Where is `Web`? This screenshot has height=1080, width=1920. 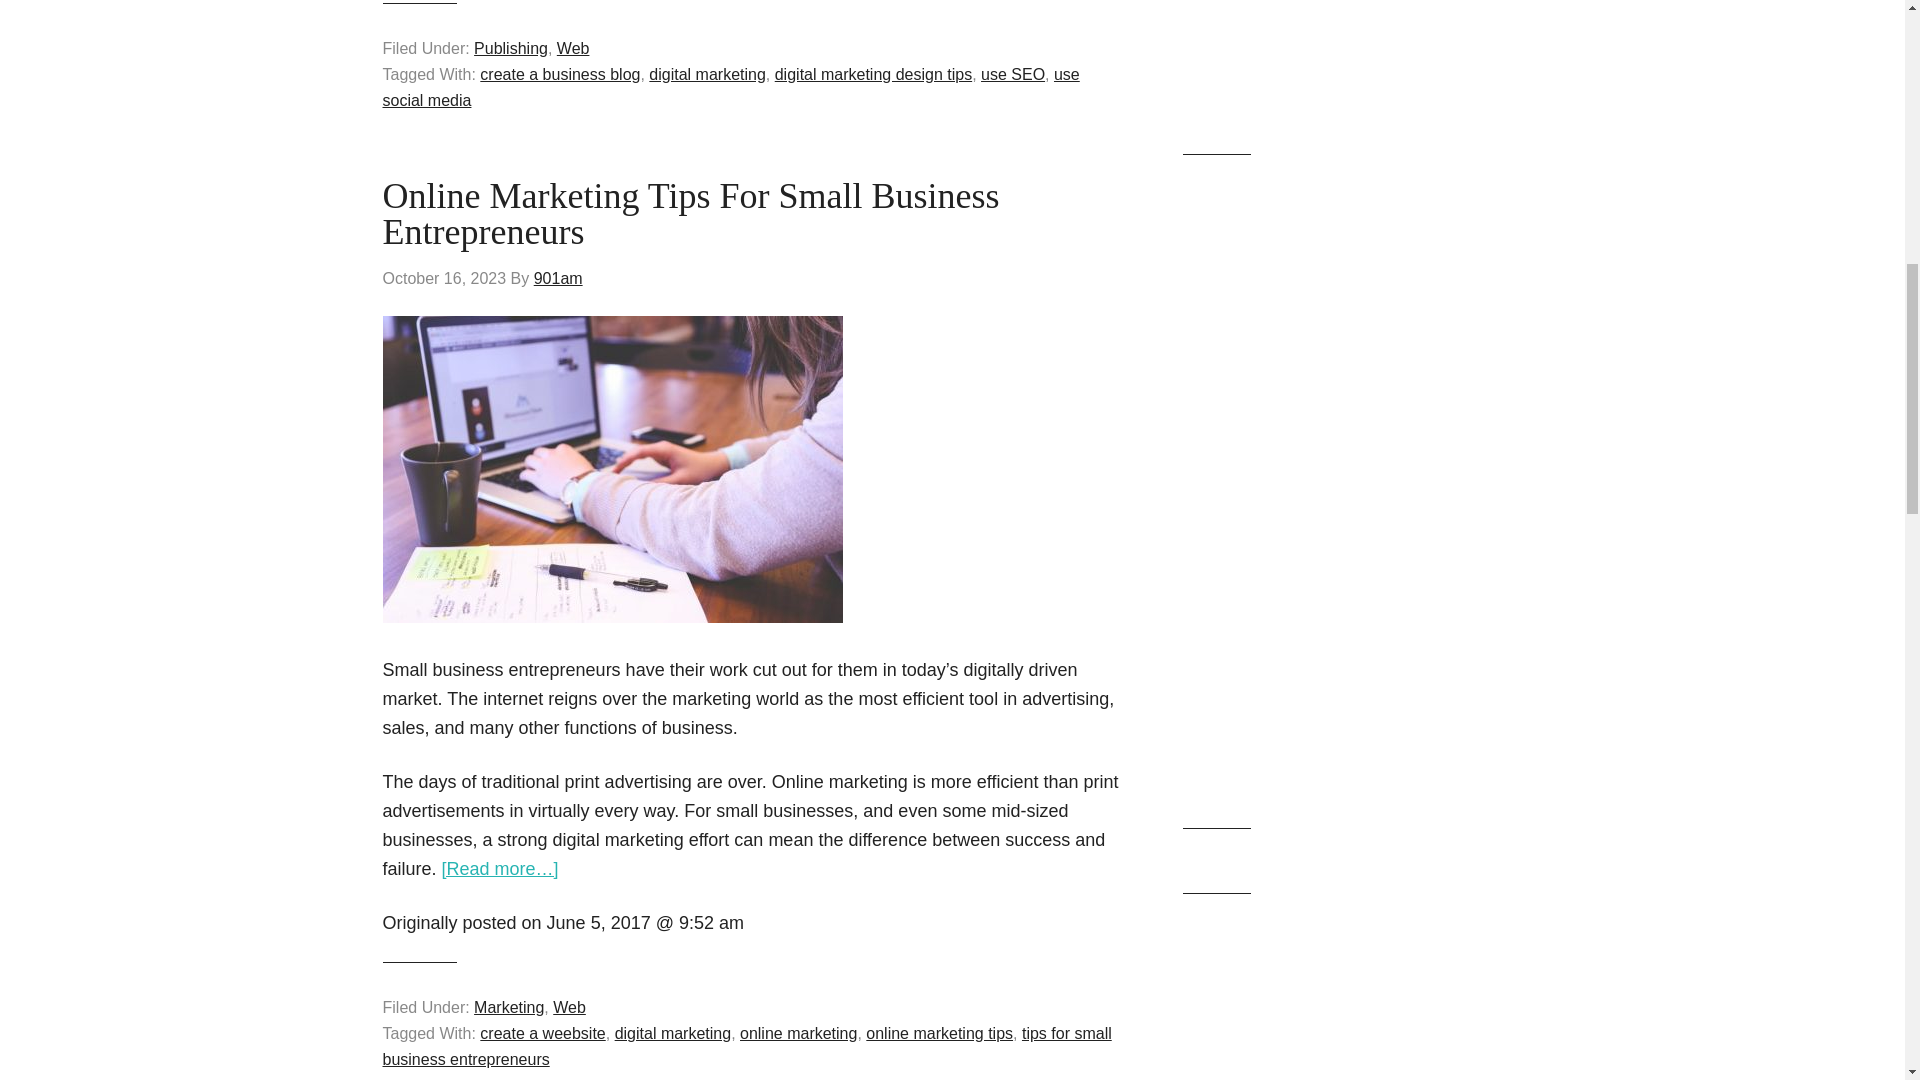 Web is located at coordinates (572, 48).